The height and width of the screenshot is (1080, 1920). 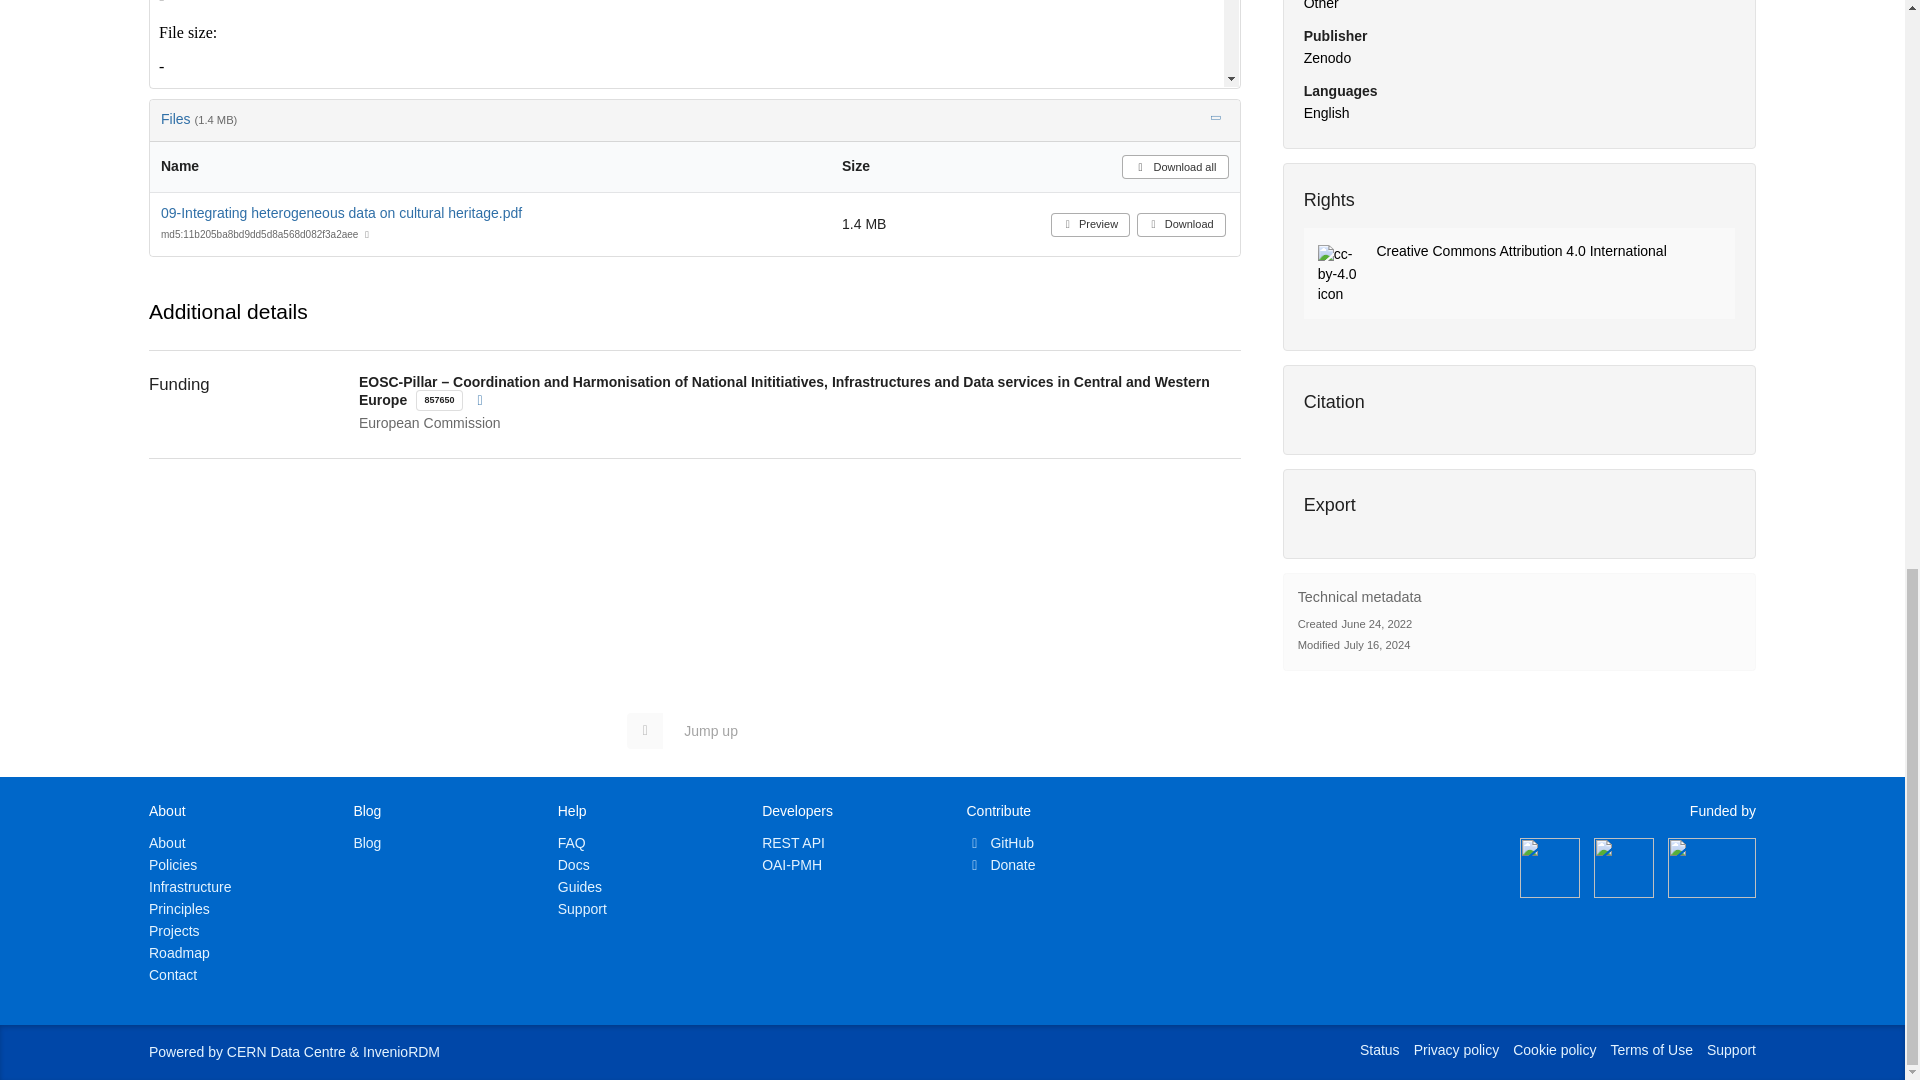 What do you see at coordinates (179, 908) in the screenshot?
I see `Principles` at bounding box center [179, 908].